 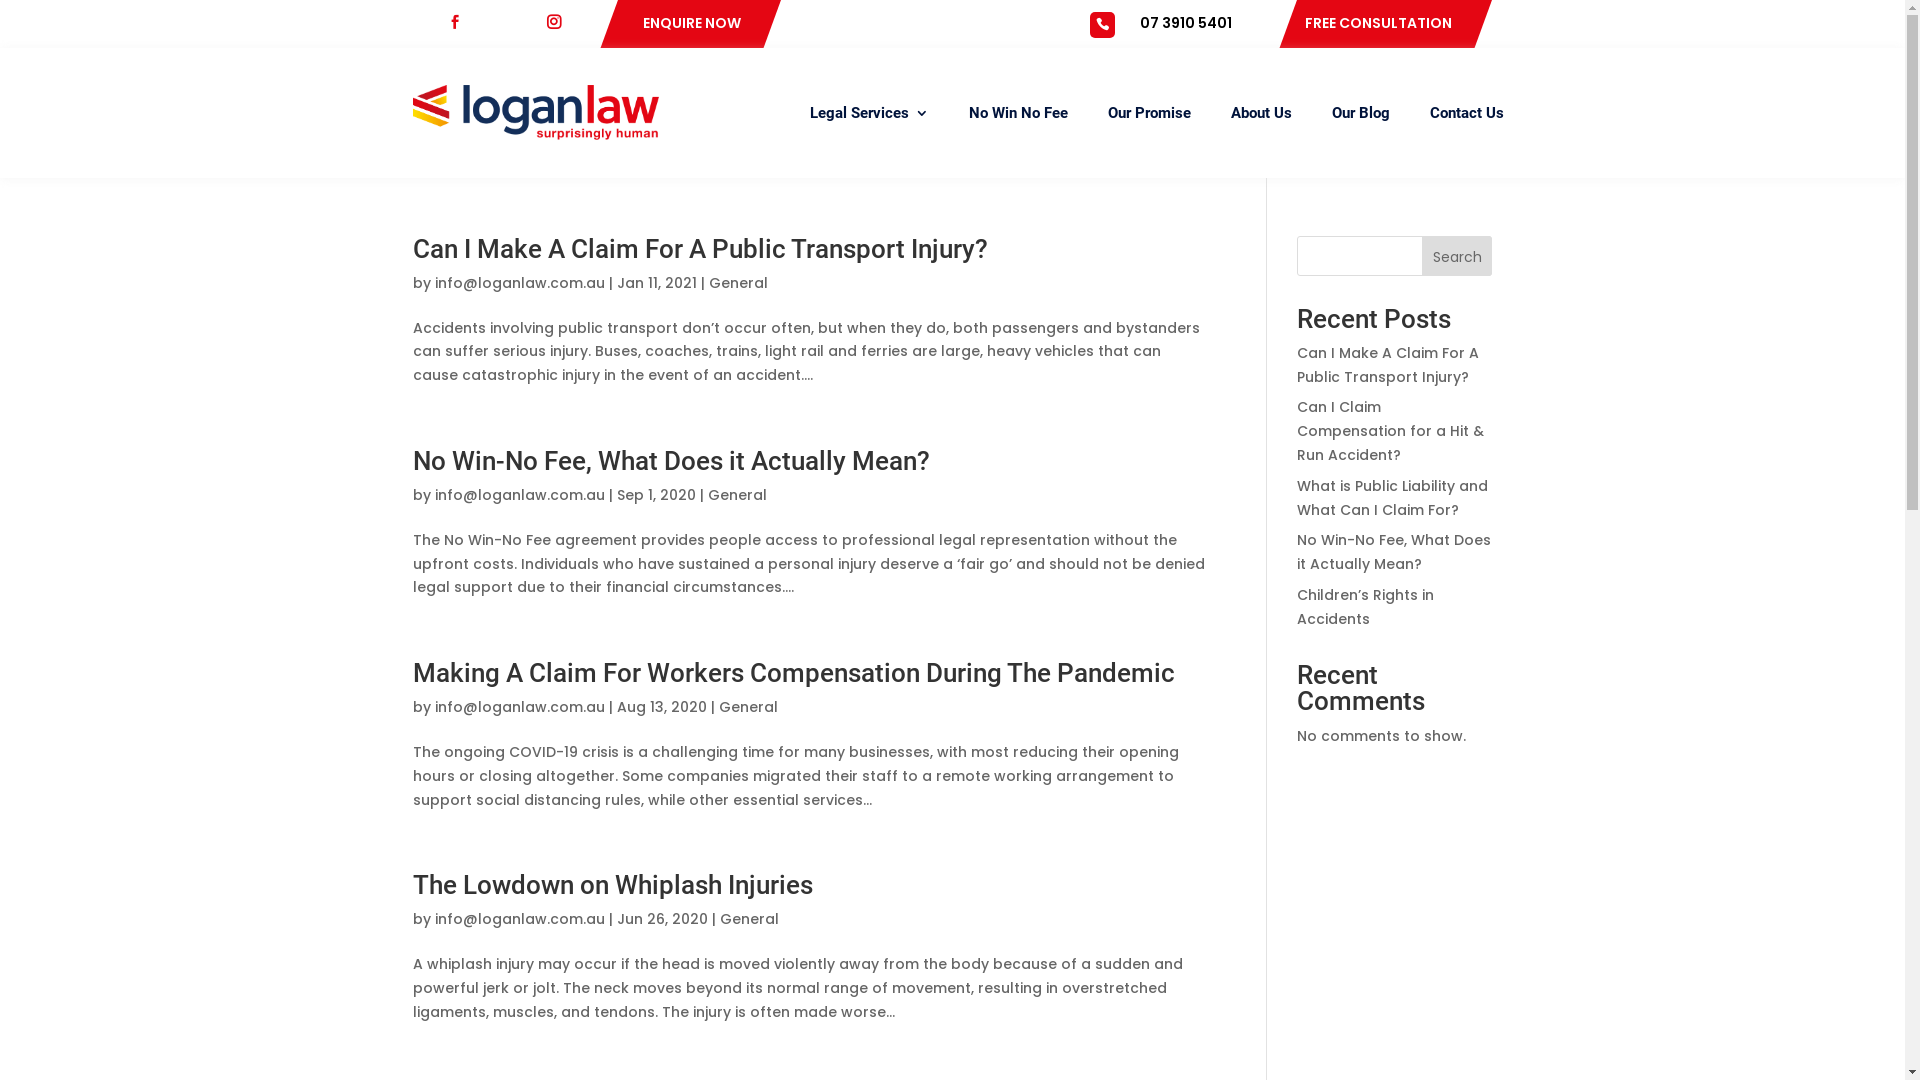 What do you see at coordinates (1018, 113) in the screenshot?
I see `No Win No Fee` at bounding box center [1018, 113].